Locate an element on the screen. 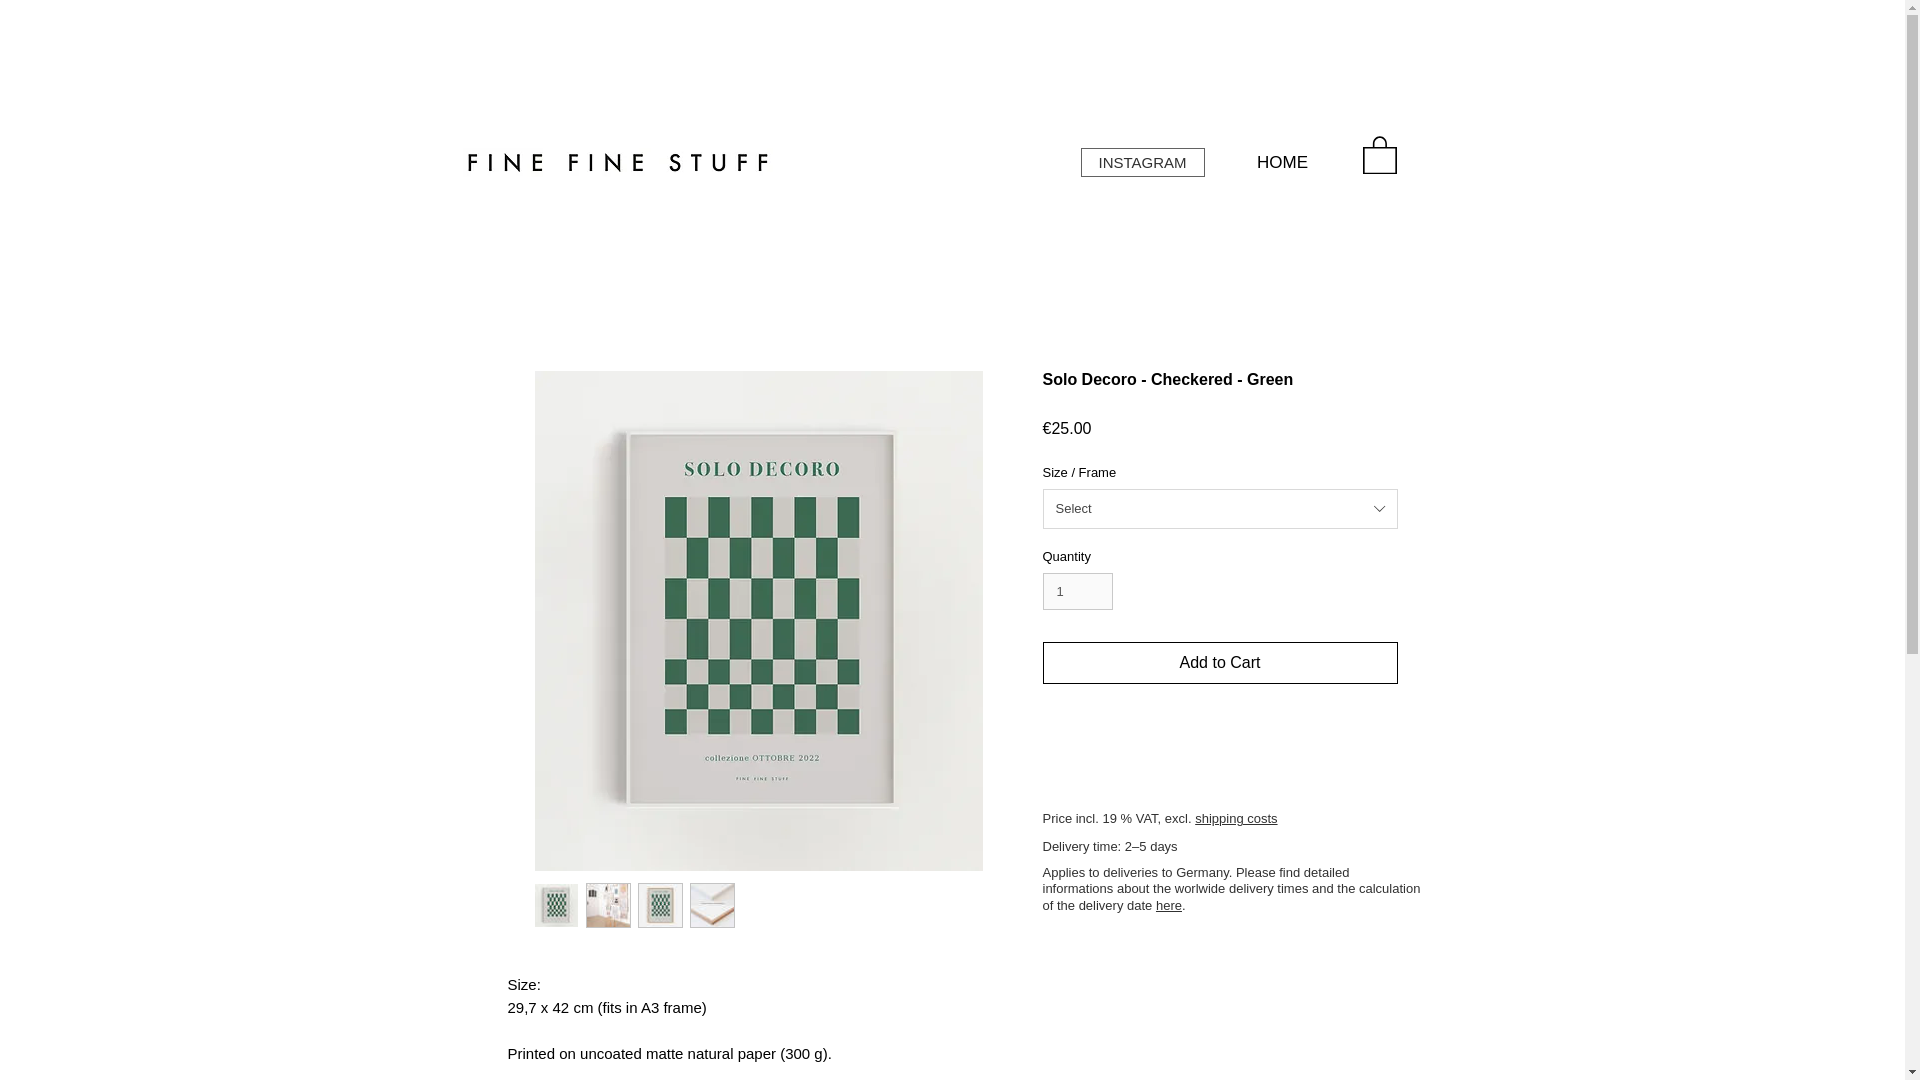 This screenshot has width=1920, height=1080. Select is located at coordinates (1220, 509).